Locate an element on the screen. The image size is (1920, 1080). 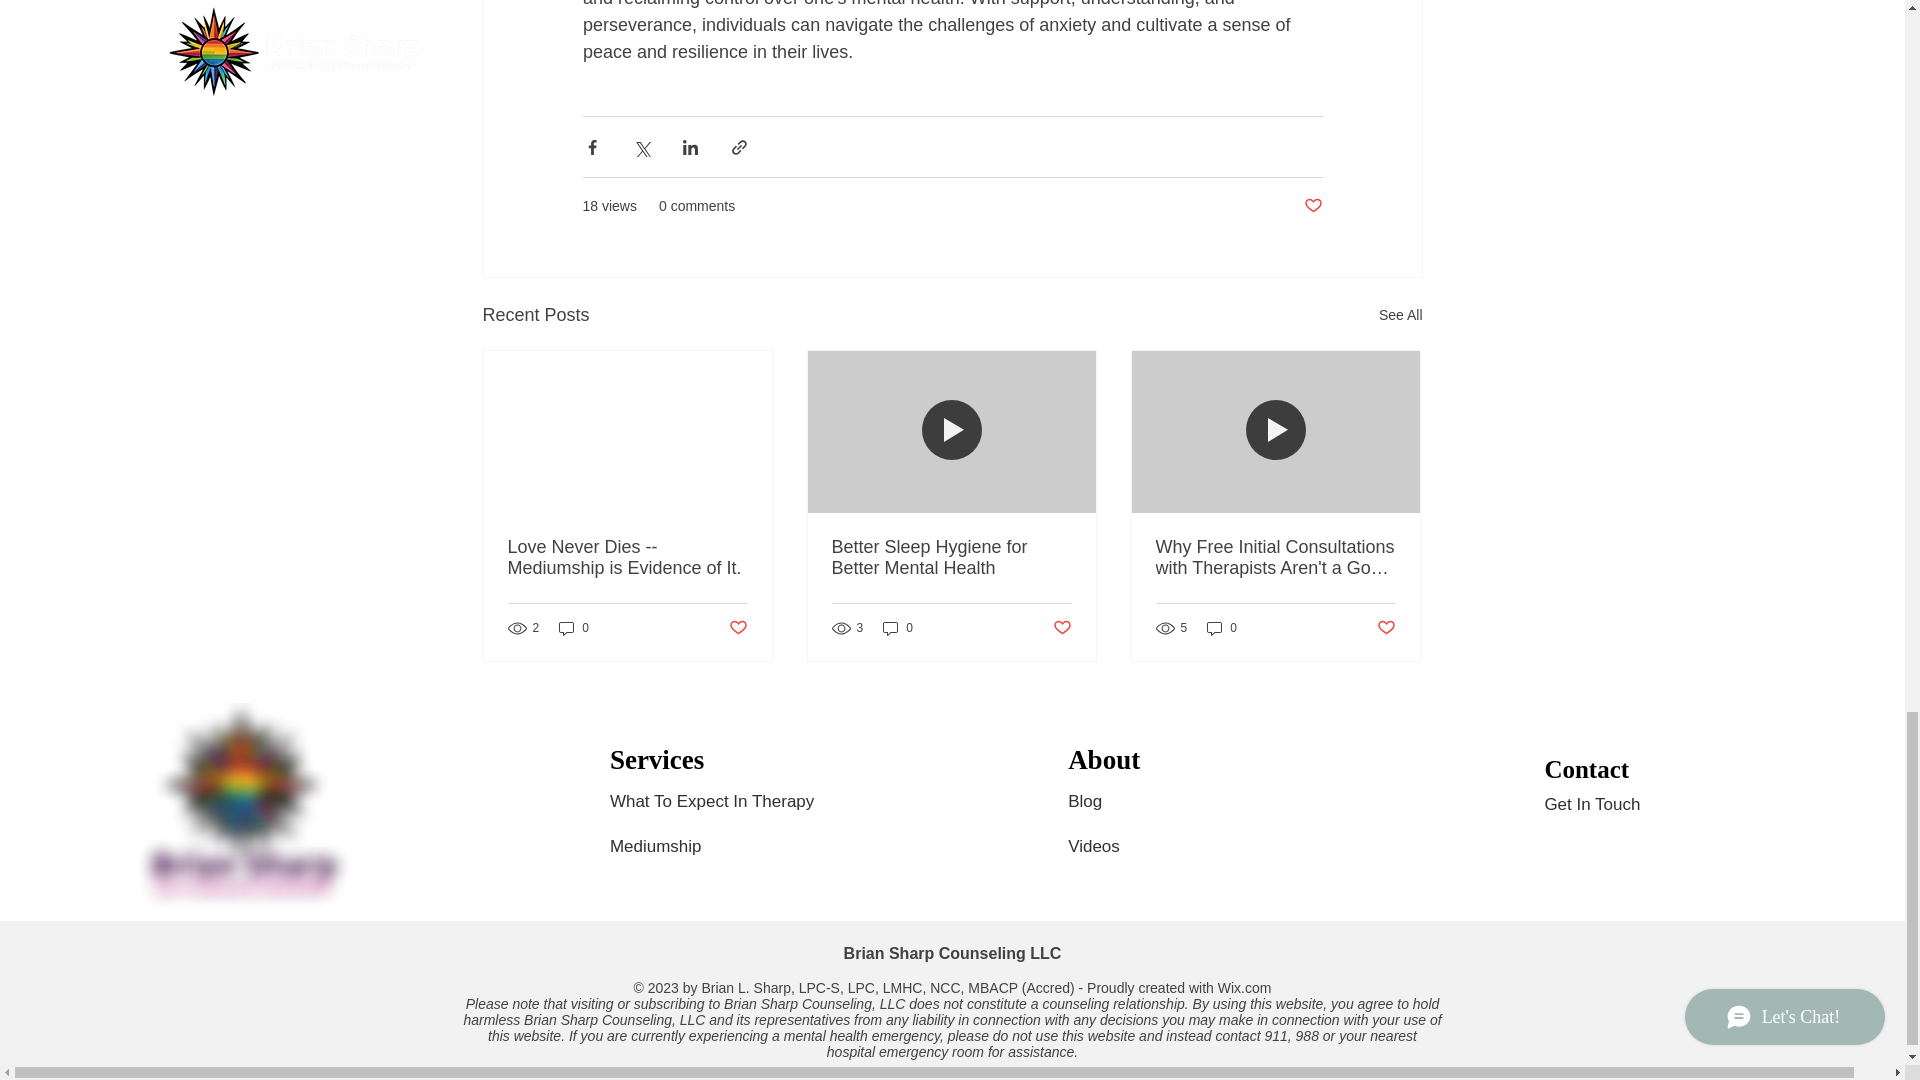
About is located at coordinates (1104, 755).